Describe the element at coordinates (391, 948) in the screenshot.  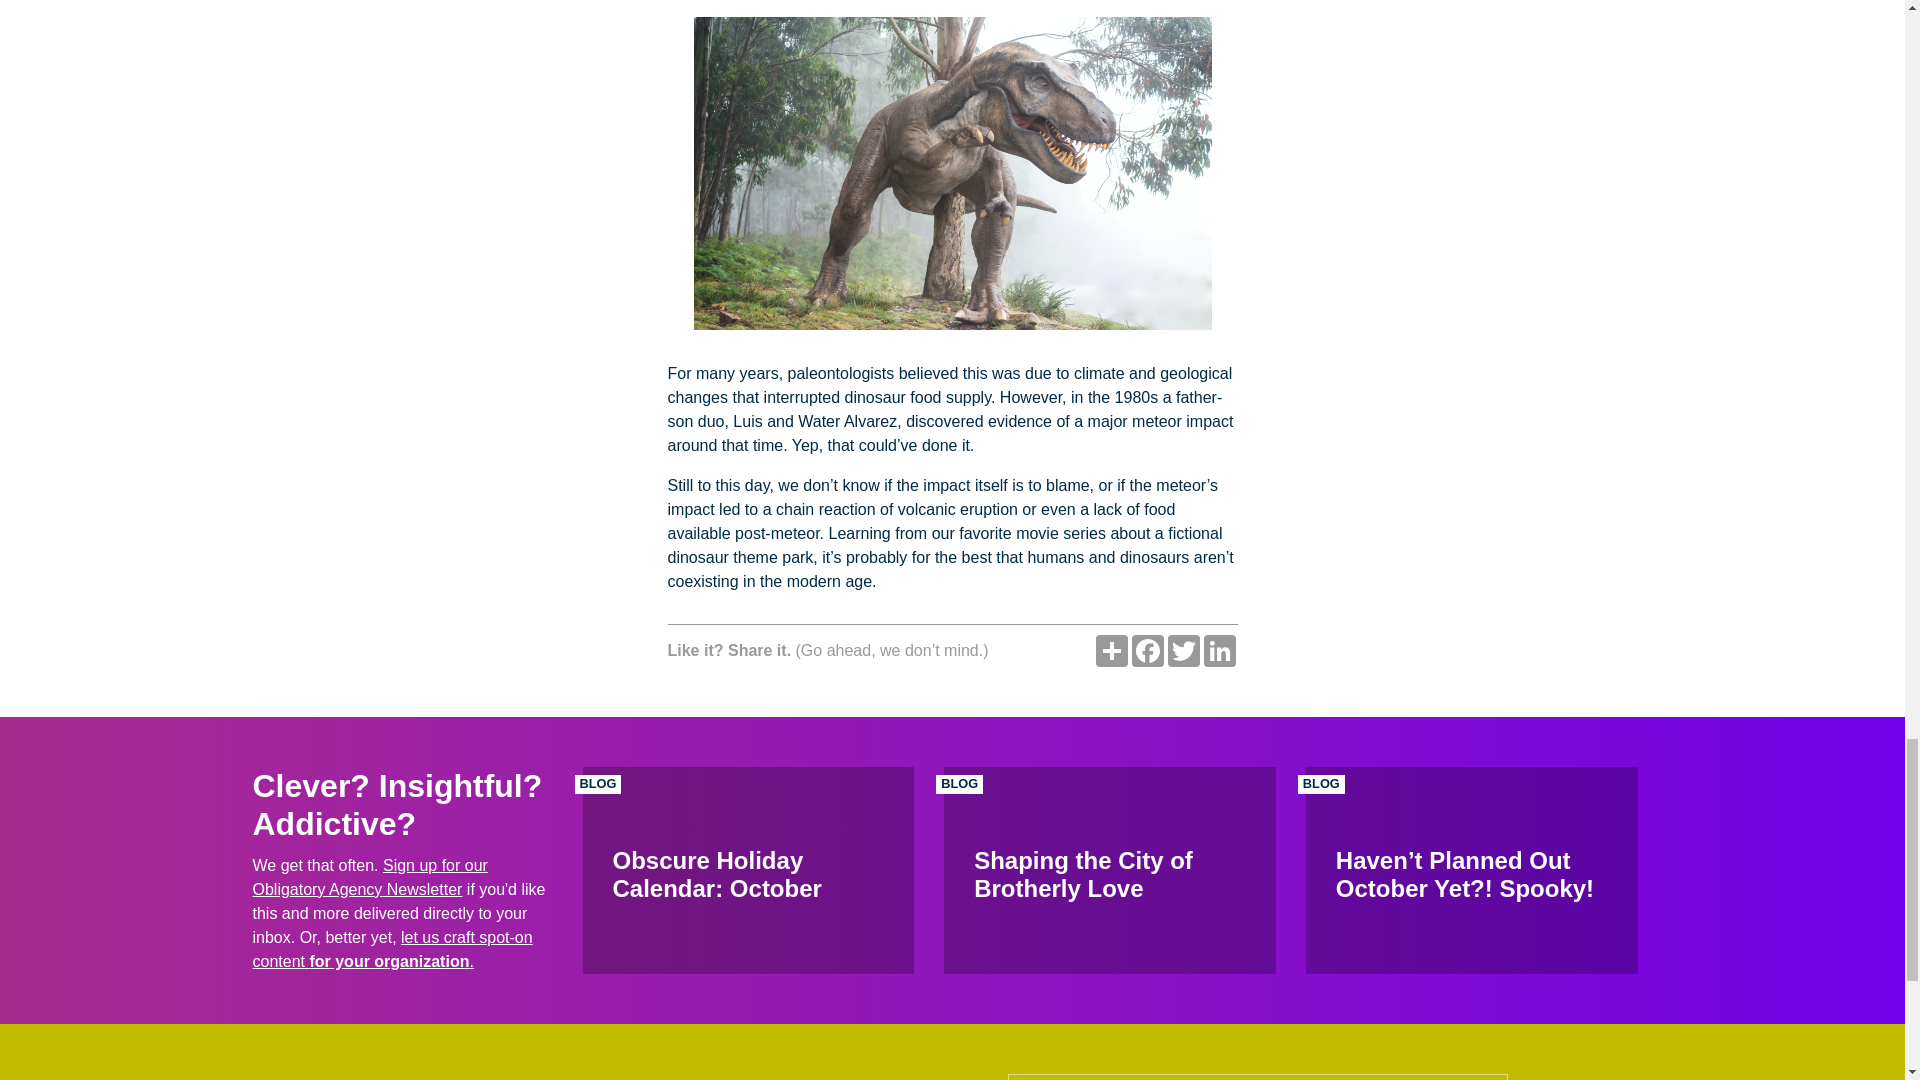
I see `let us craft spot-on content for your organization.` at that location.